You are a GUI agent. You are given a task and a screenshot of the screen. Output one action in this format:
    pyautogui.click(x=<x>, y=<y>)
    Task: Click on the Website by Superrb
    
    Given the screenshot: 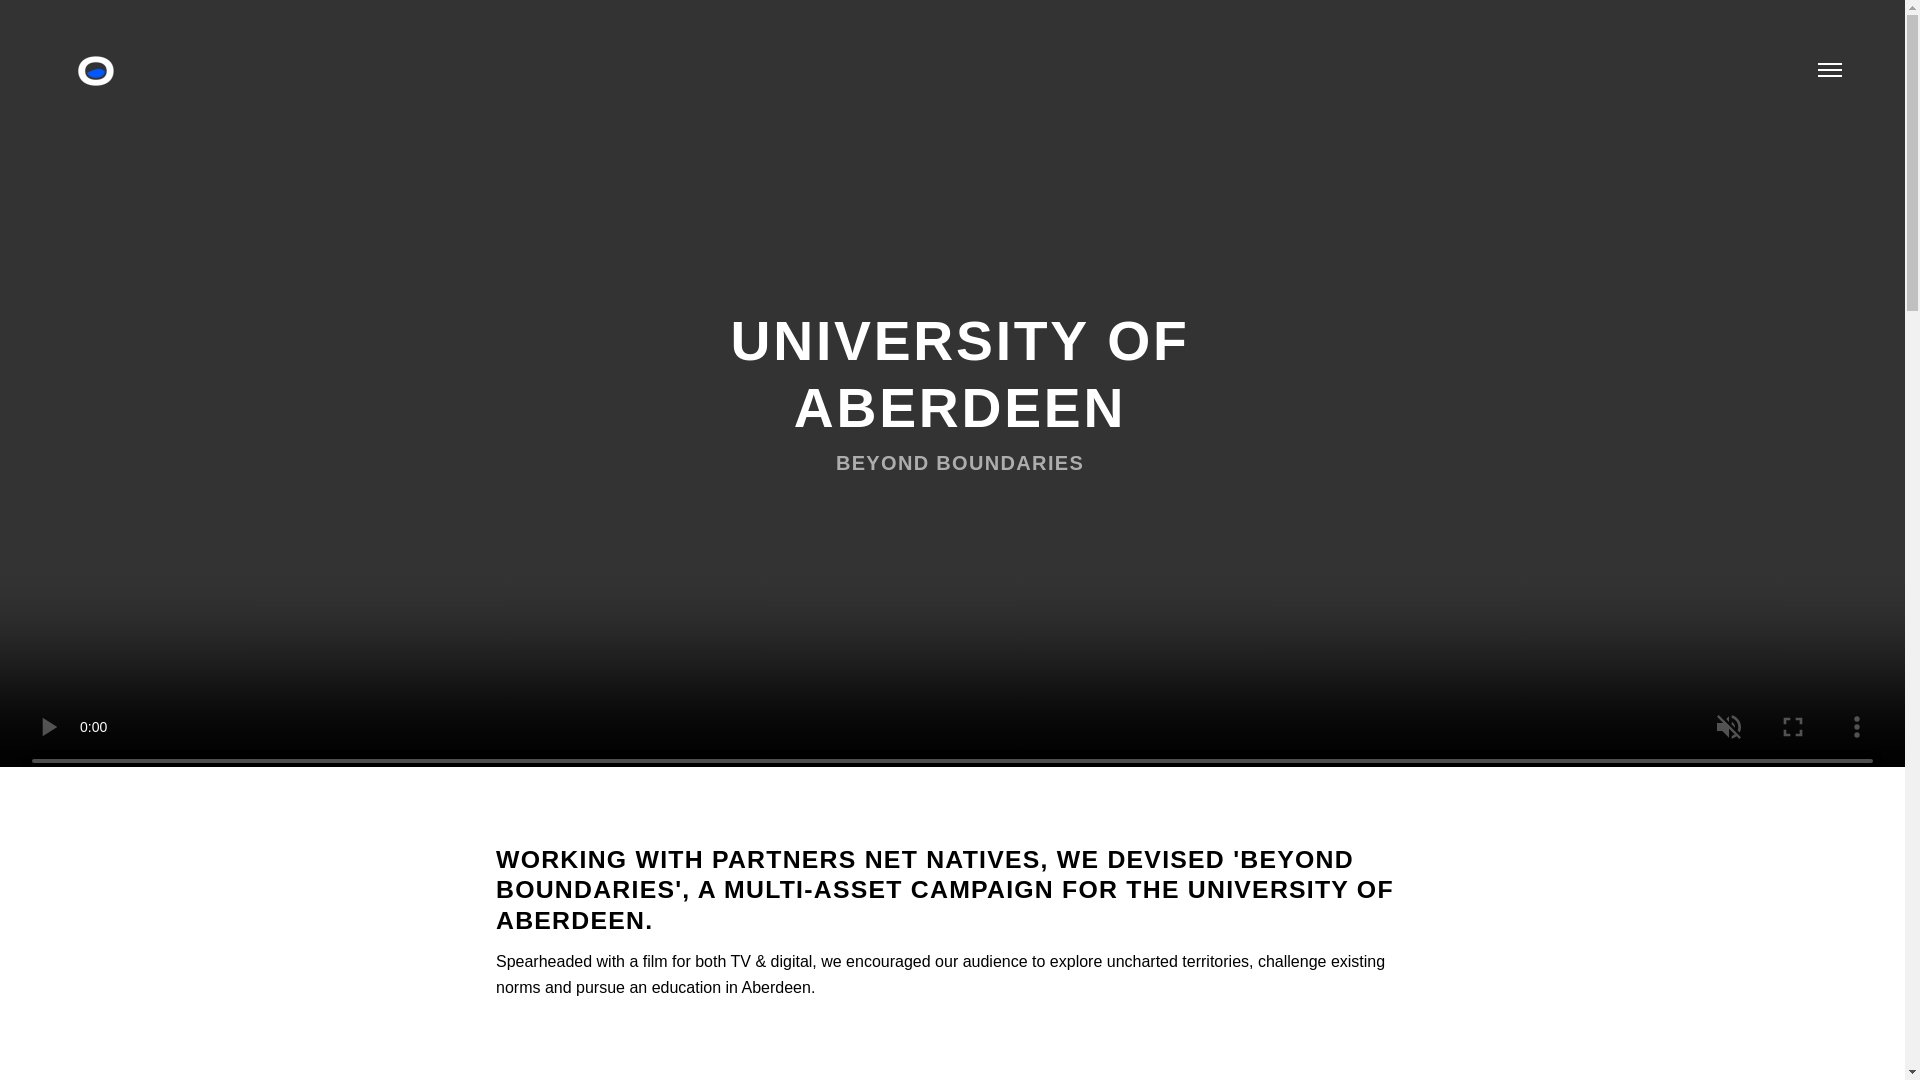 What is the action you would take?
    pyautogui.click(x=1134, y=1022)
    